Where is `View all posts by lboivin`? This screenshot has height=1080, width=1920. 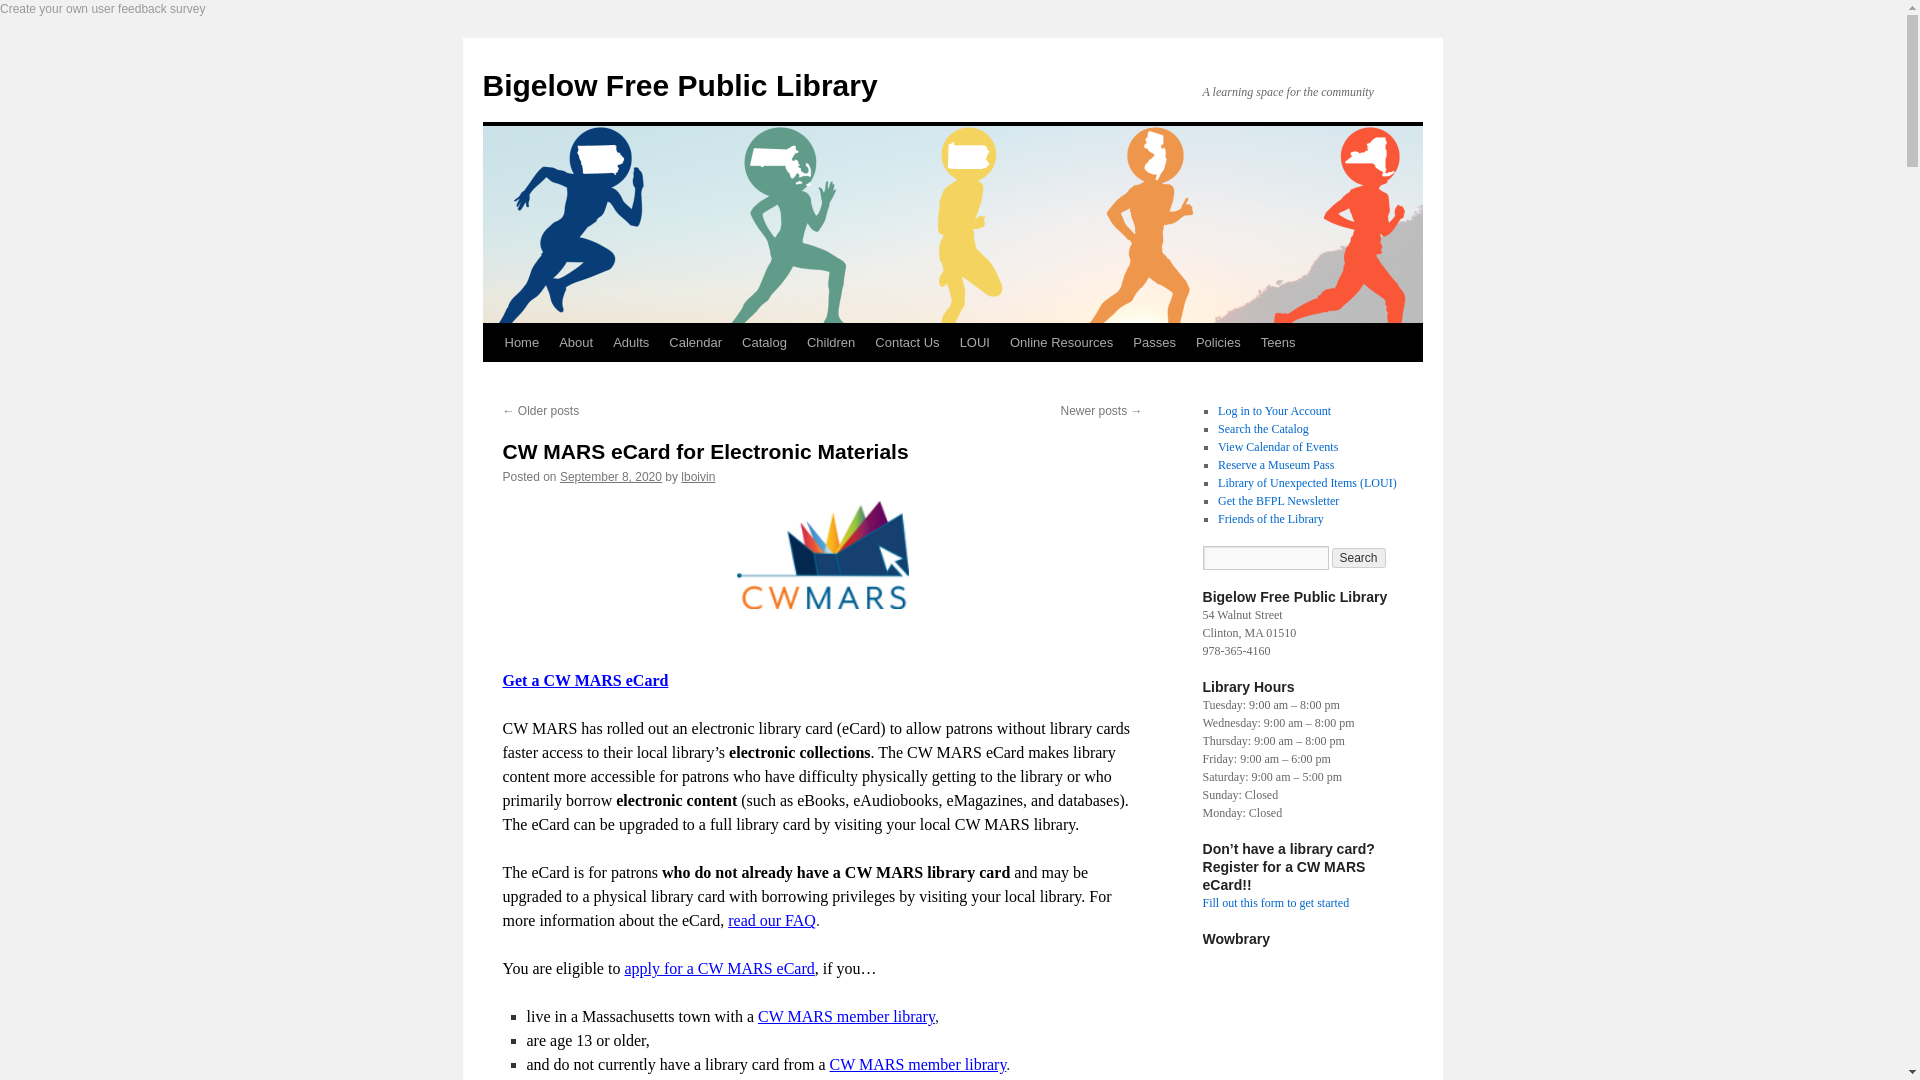
View all posts by lboivin is located at coordinates (698, 476).